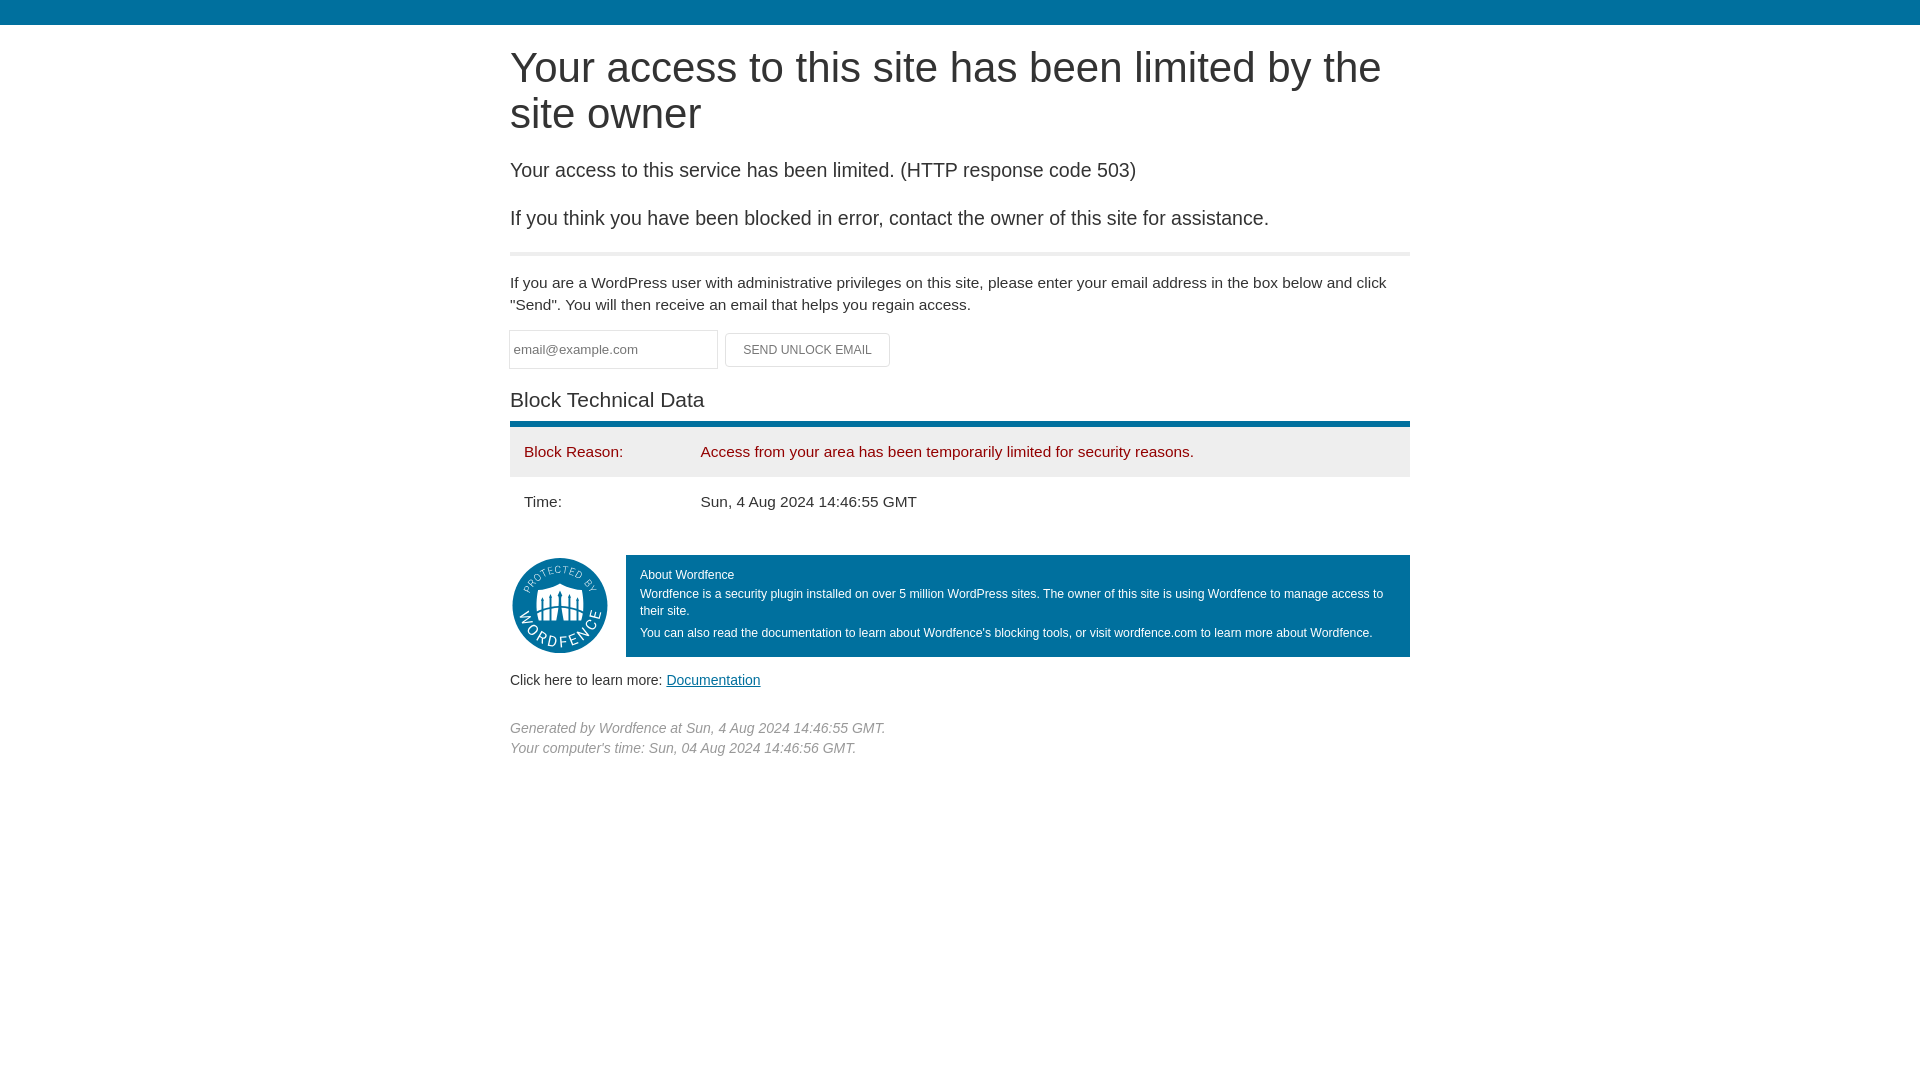 Image resolution: width=1920 pixels, height=1080 pixels. Describe the element at coordinates (713, 679) in the screenshot. I see `Documentation` at that location.